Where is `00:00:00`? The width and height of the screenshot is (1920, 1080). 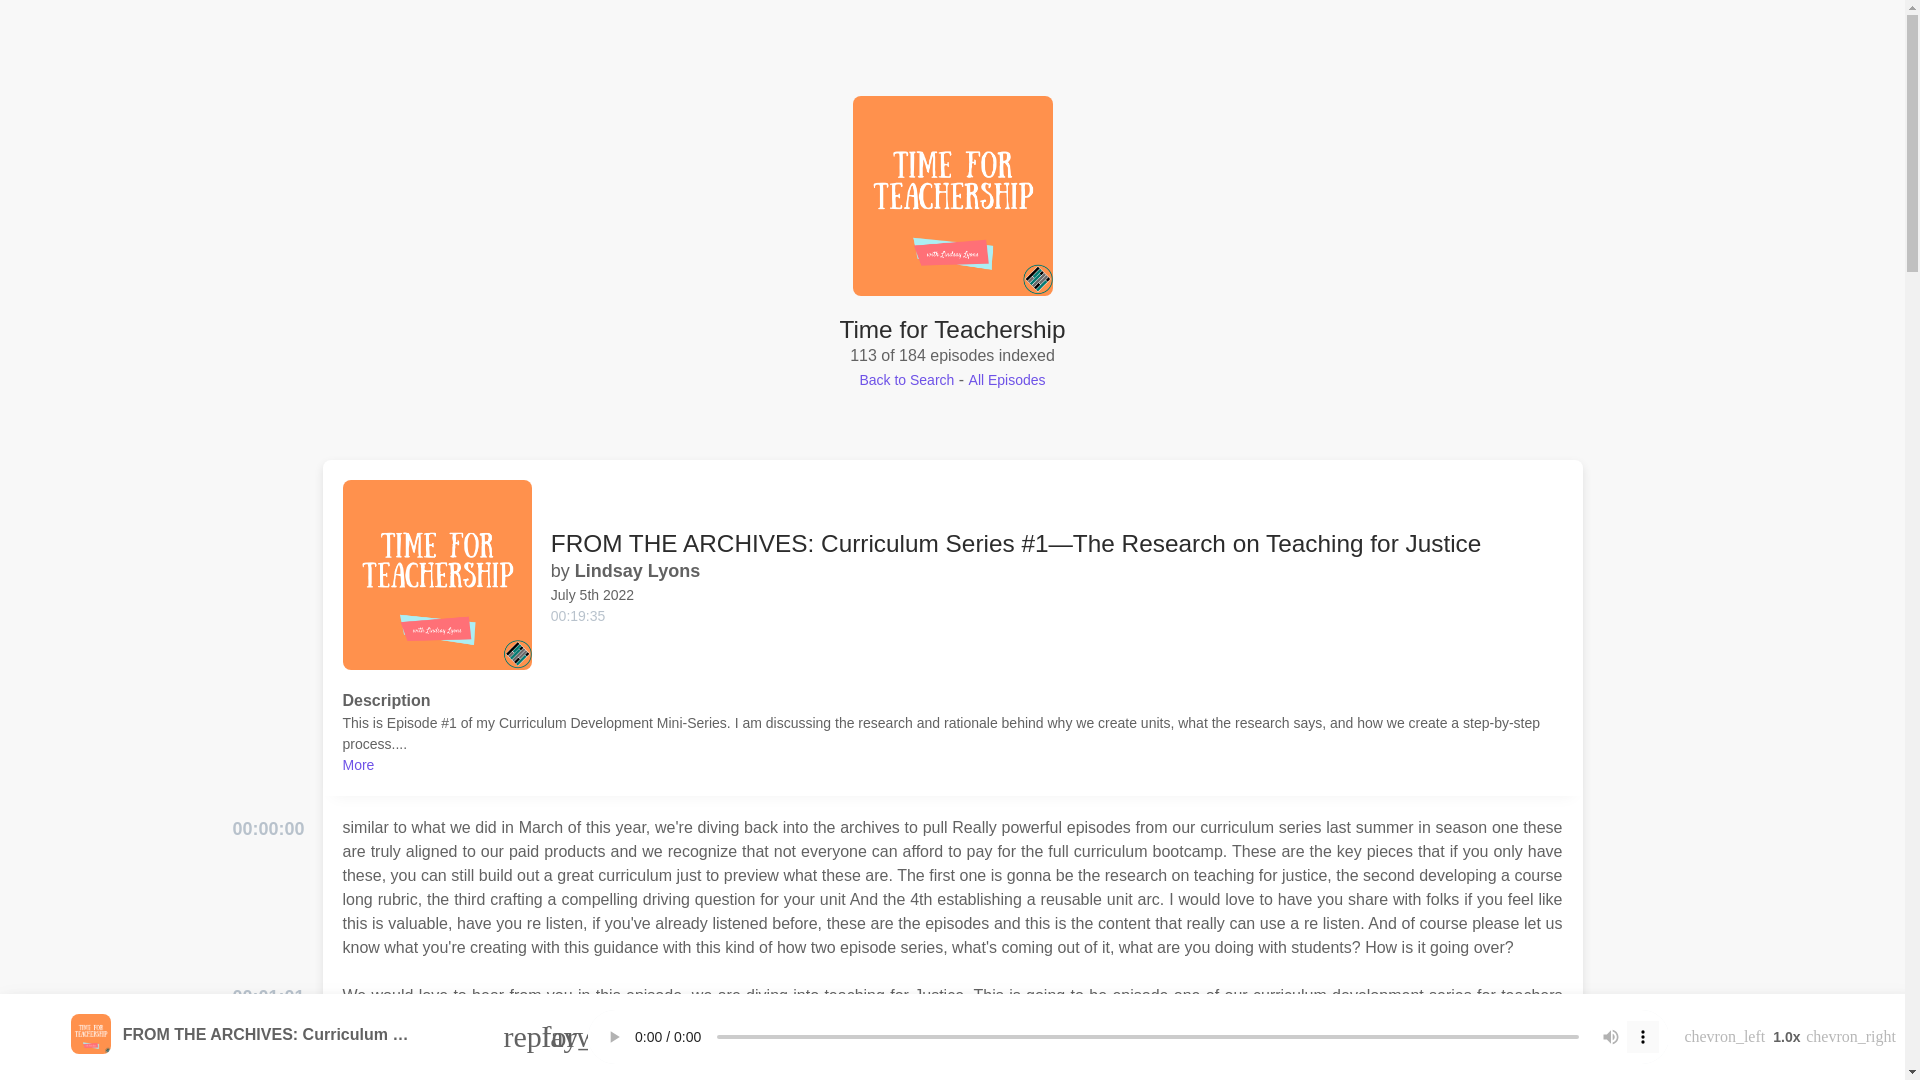 00:00:00 is located at coordinates (268, 830).